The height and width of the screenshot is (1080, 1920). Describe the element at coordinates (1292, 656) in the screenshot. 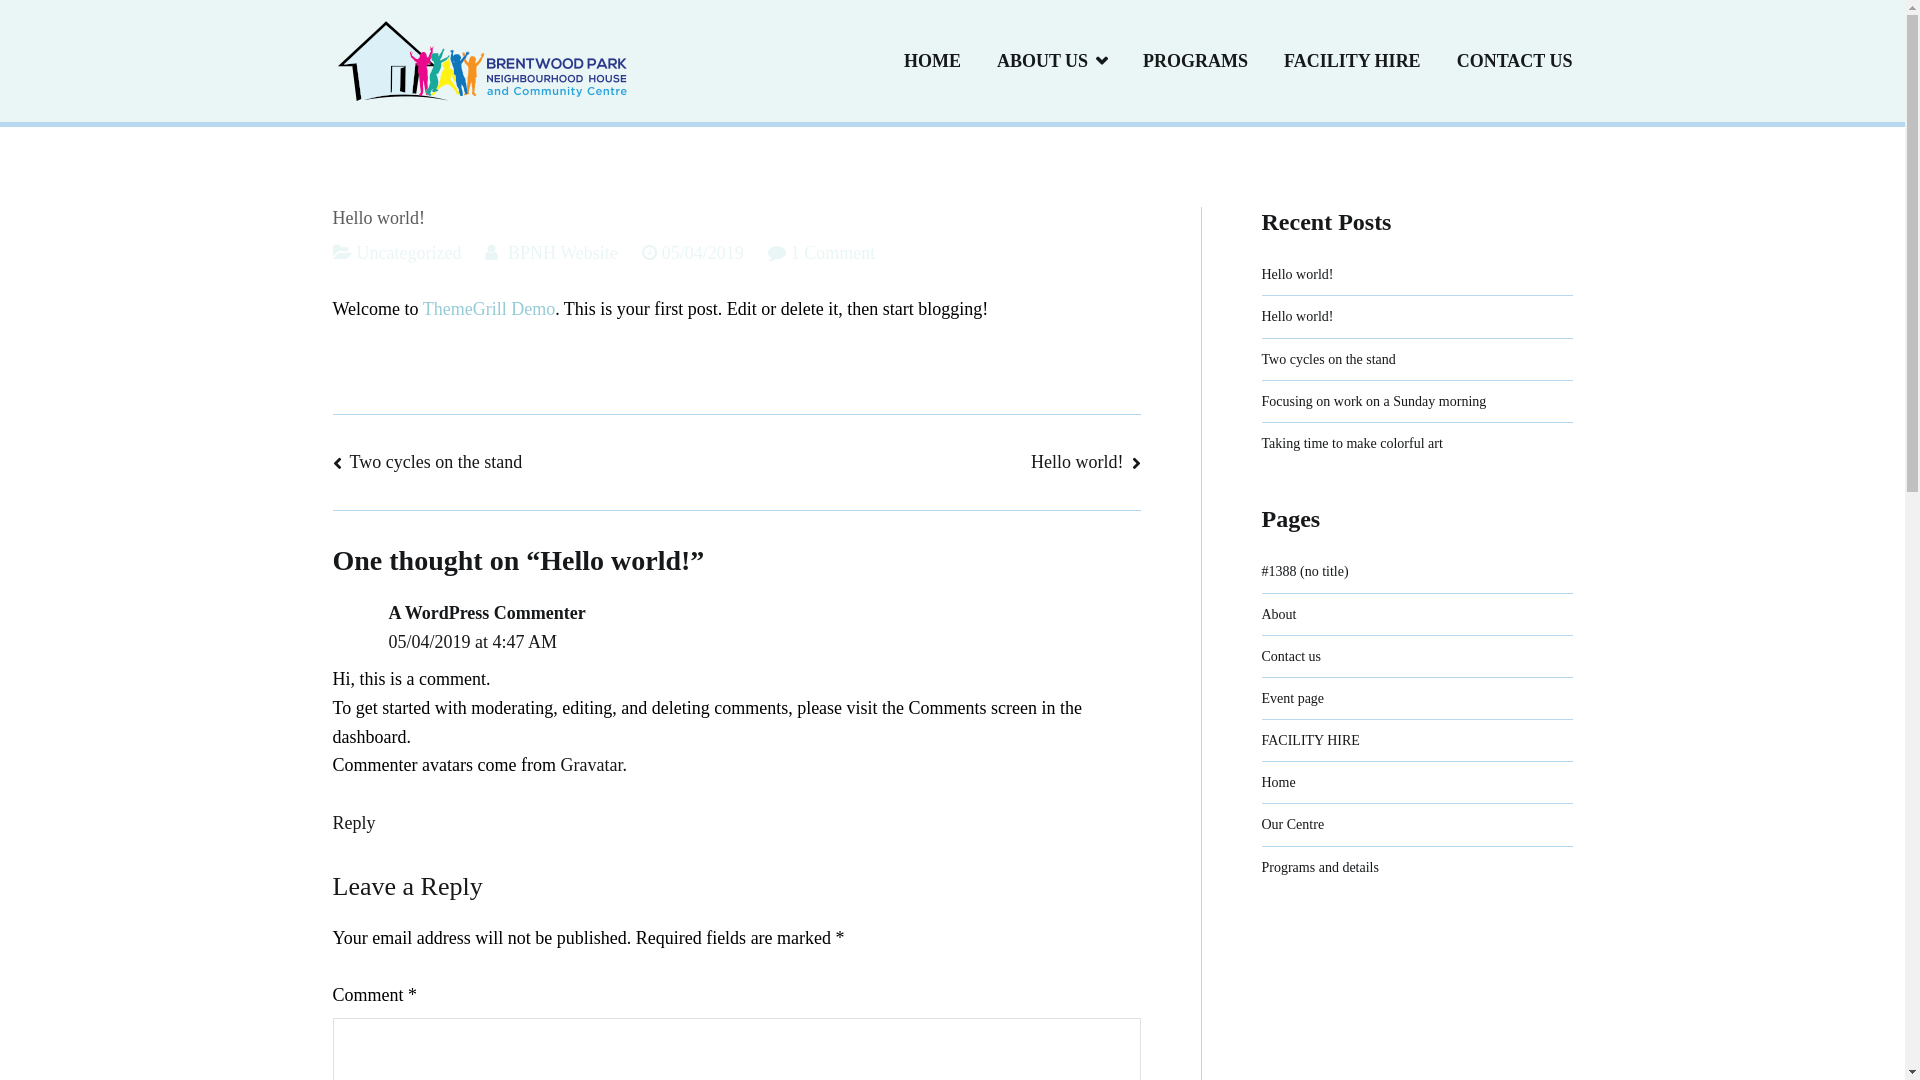

I see `Contact us` at that location.